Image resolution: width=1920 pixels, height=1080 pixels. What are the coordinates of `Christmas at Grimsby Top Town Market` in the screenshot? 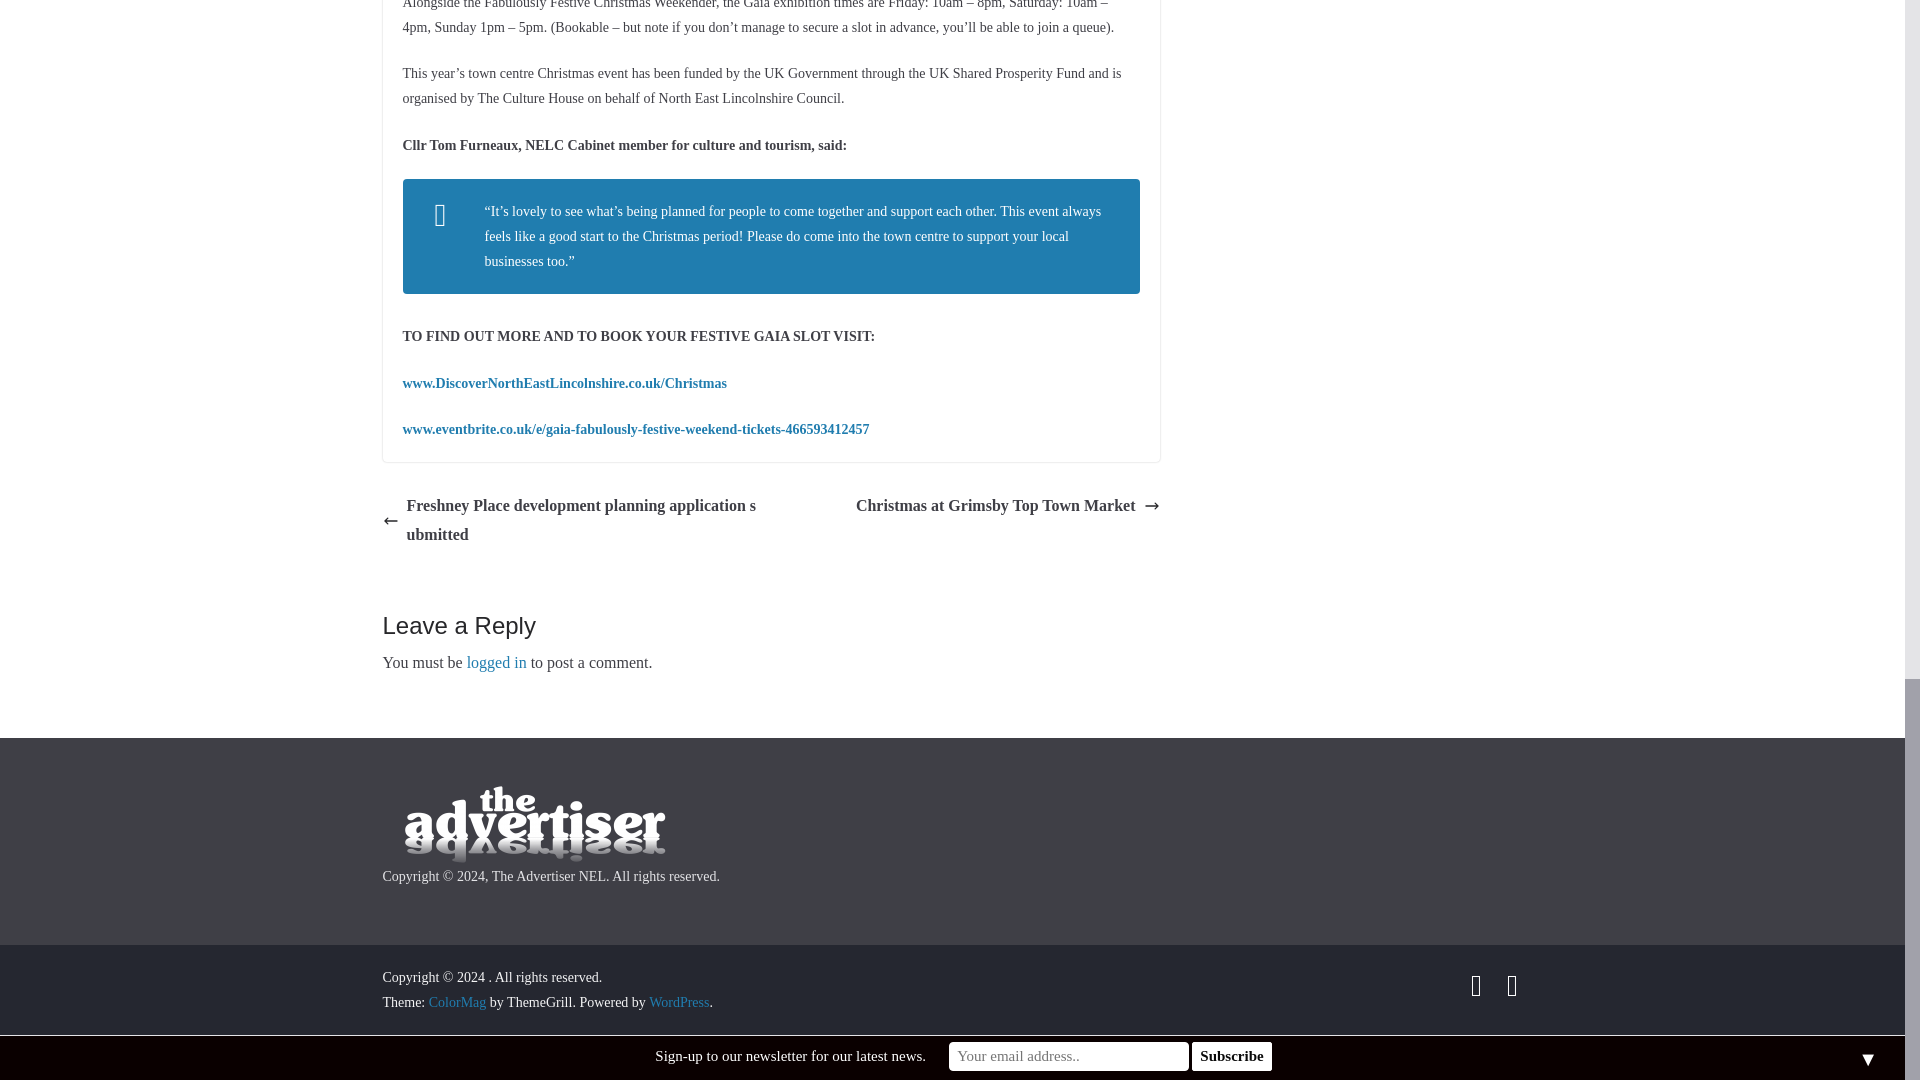 It's located at (1008, 506).